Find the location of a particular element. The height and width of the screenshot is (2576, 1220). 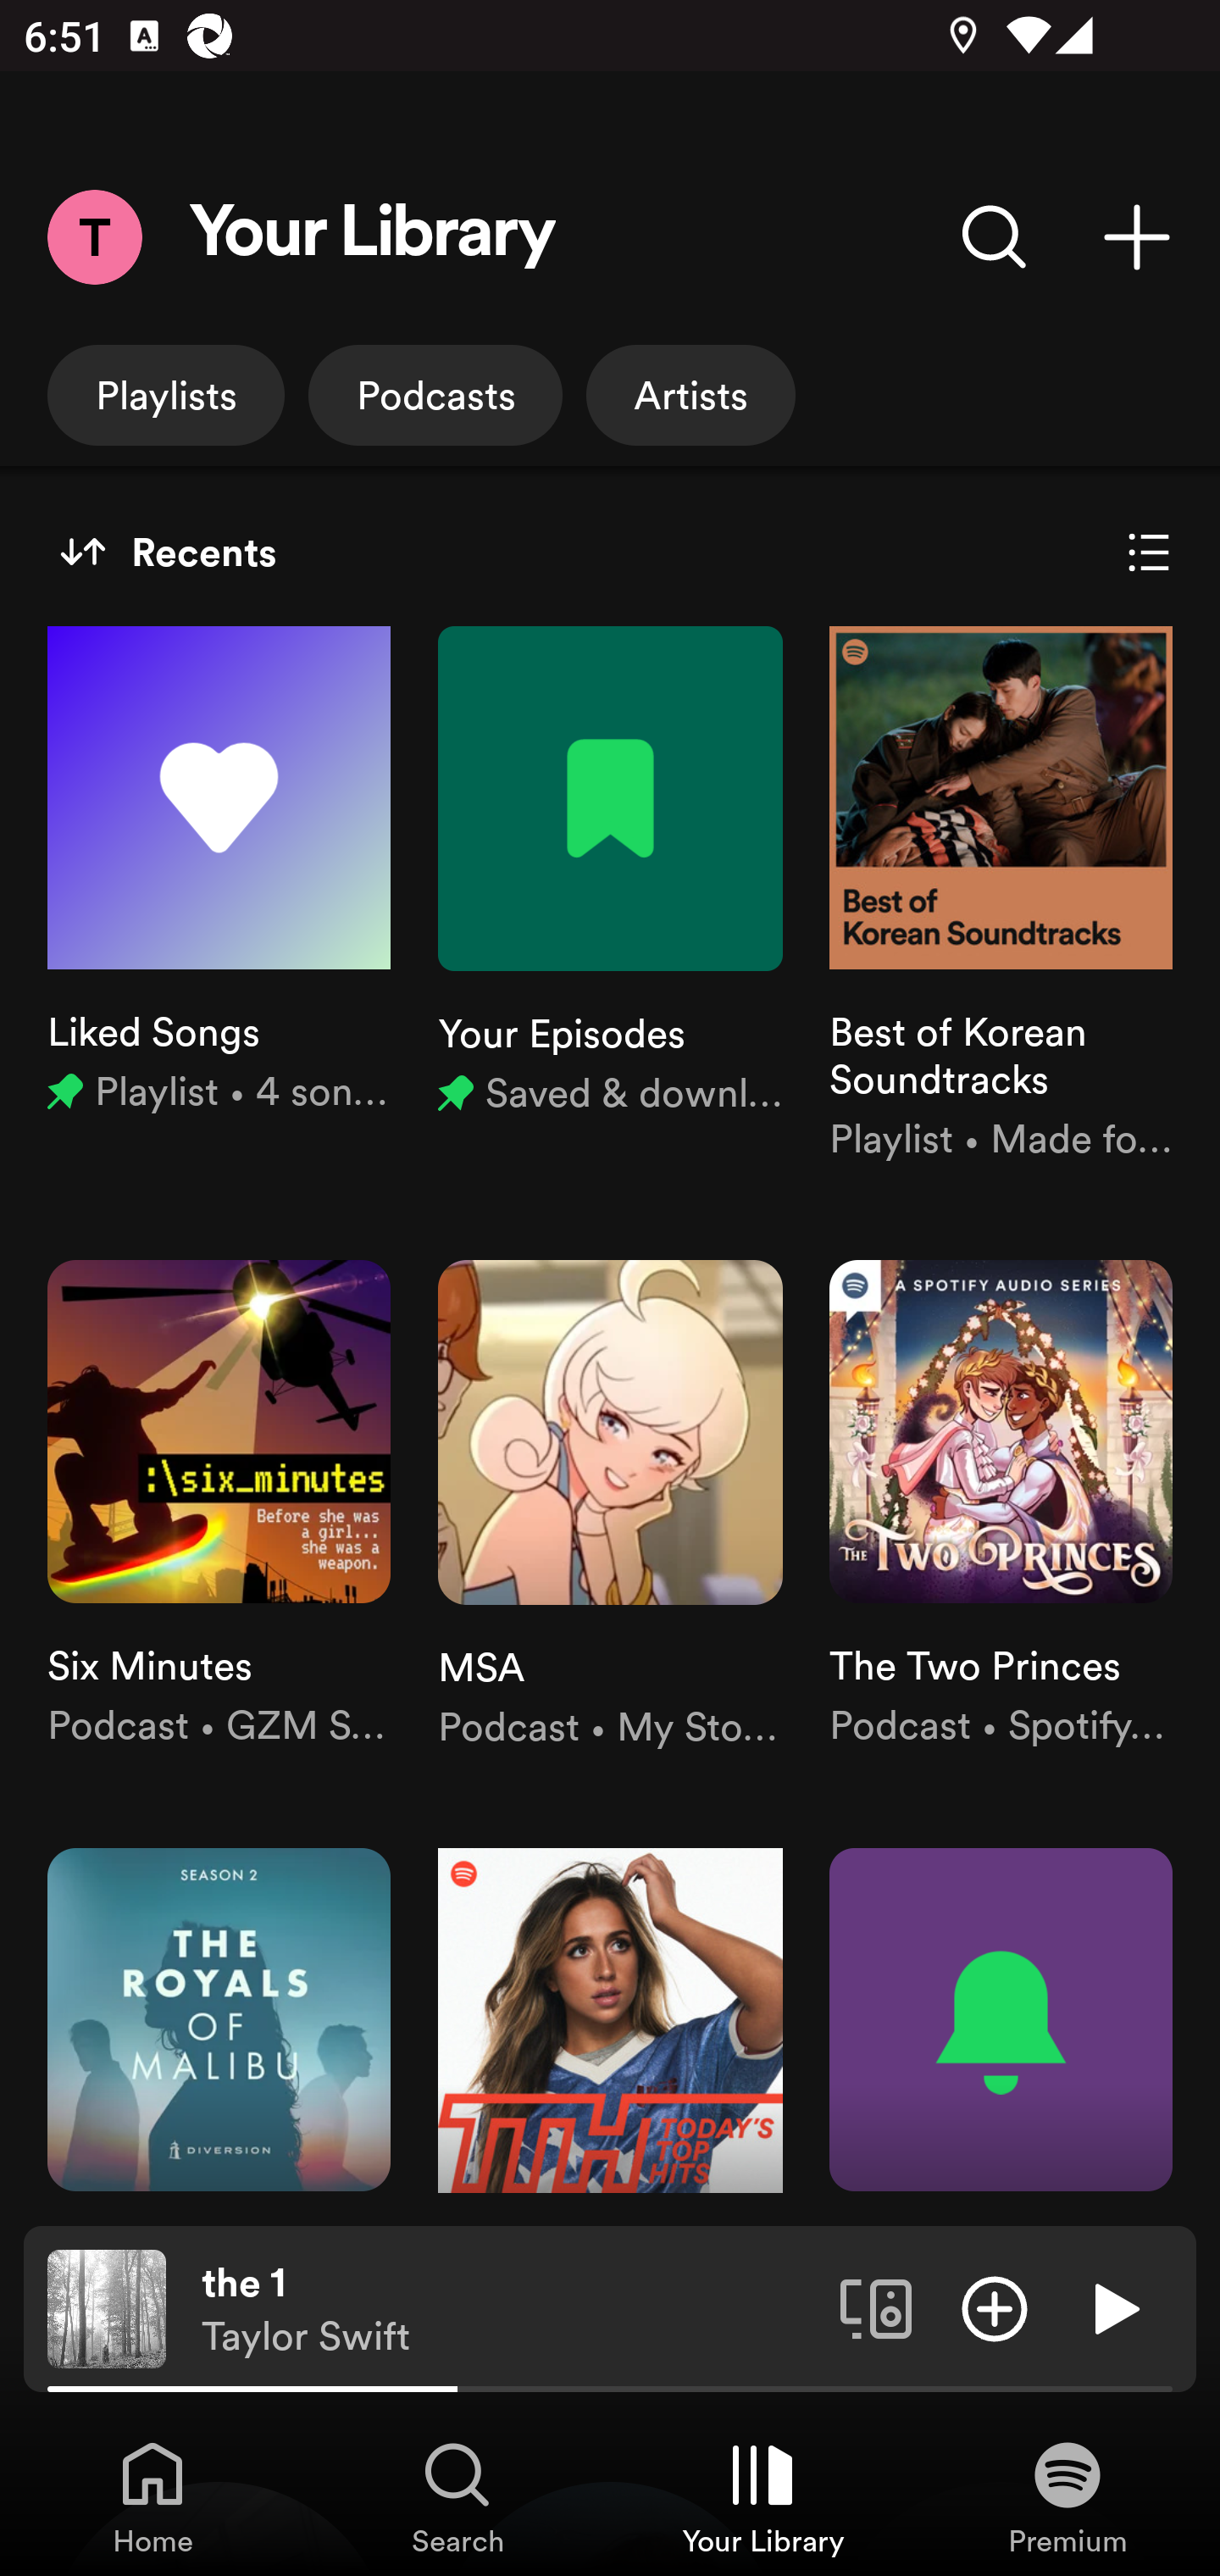

Recents is located at coordinates (168, 552).